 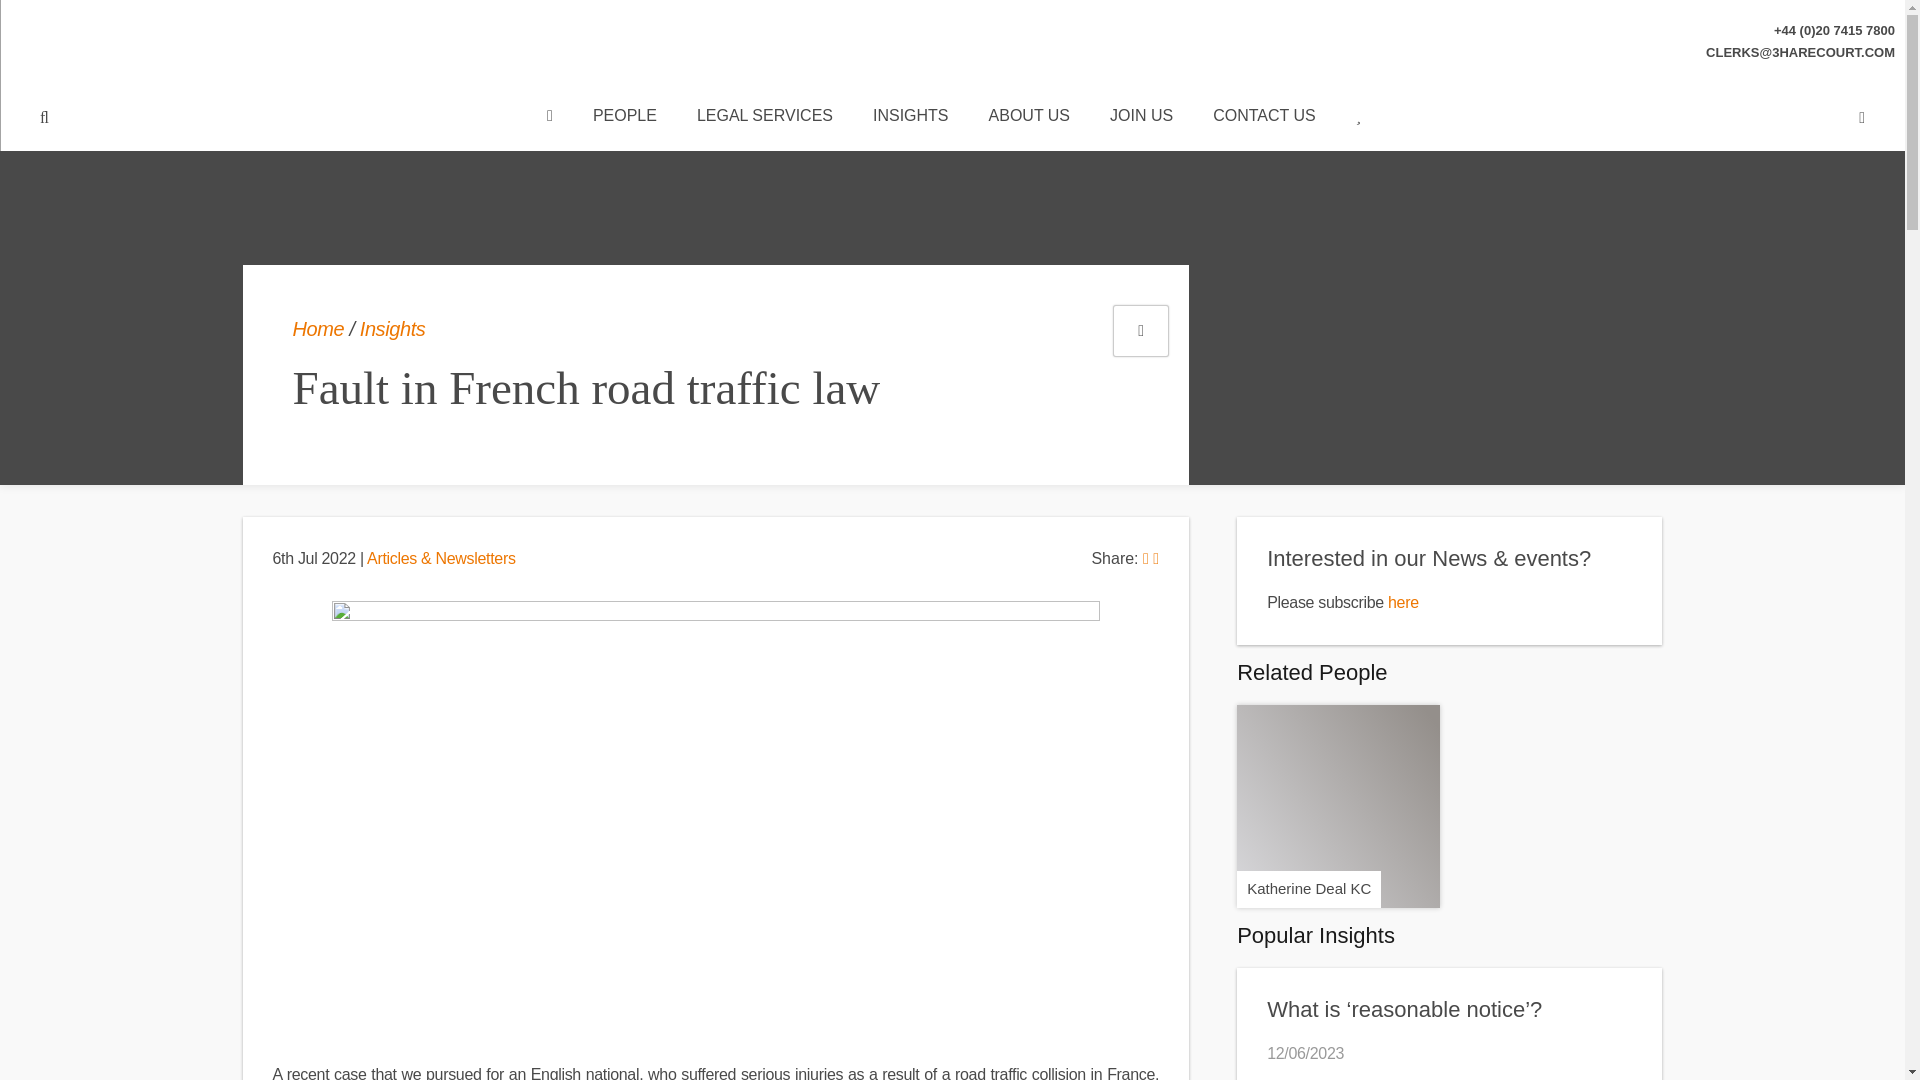 What do you see at coordinates (1141, 330) in the screenshot?
I see `Portfolio` at bounding box center [1141, 330].